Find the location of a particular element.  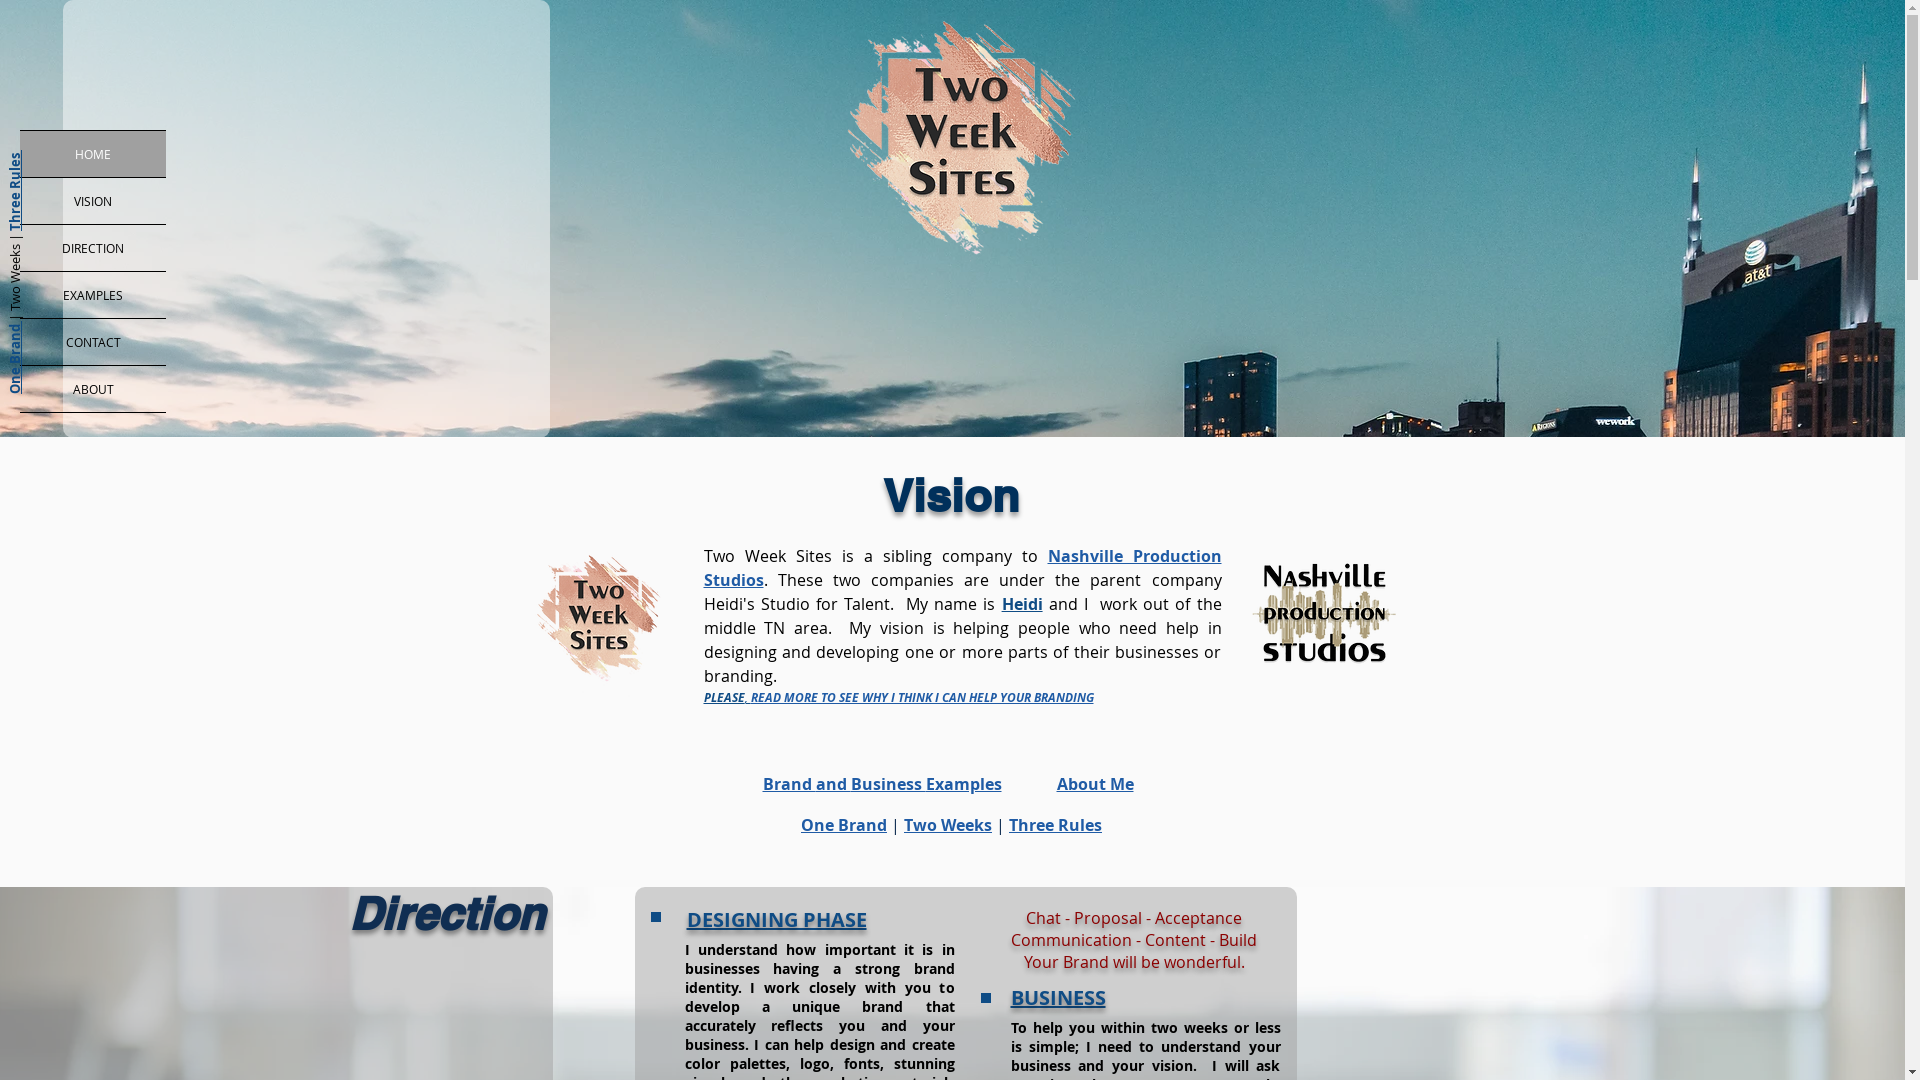

Heidi is located at coordinates (1022, 604).